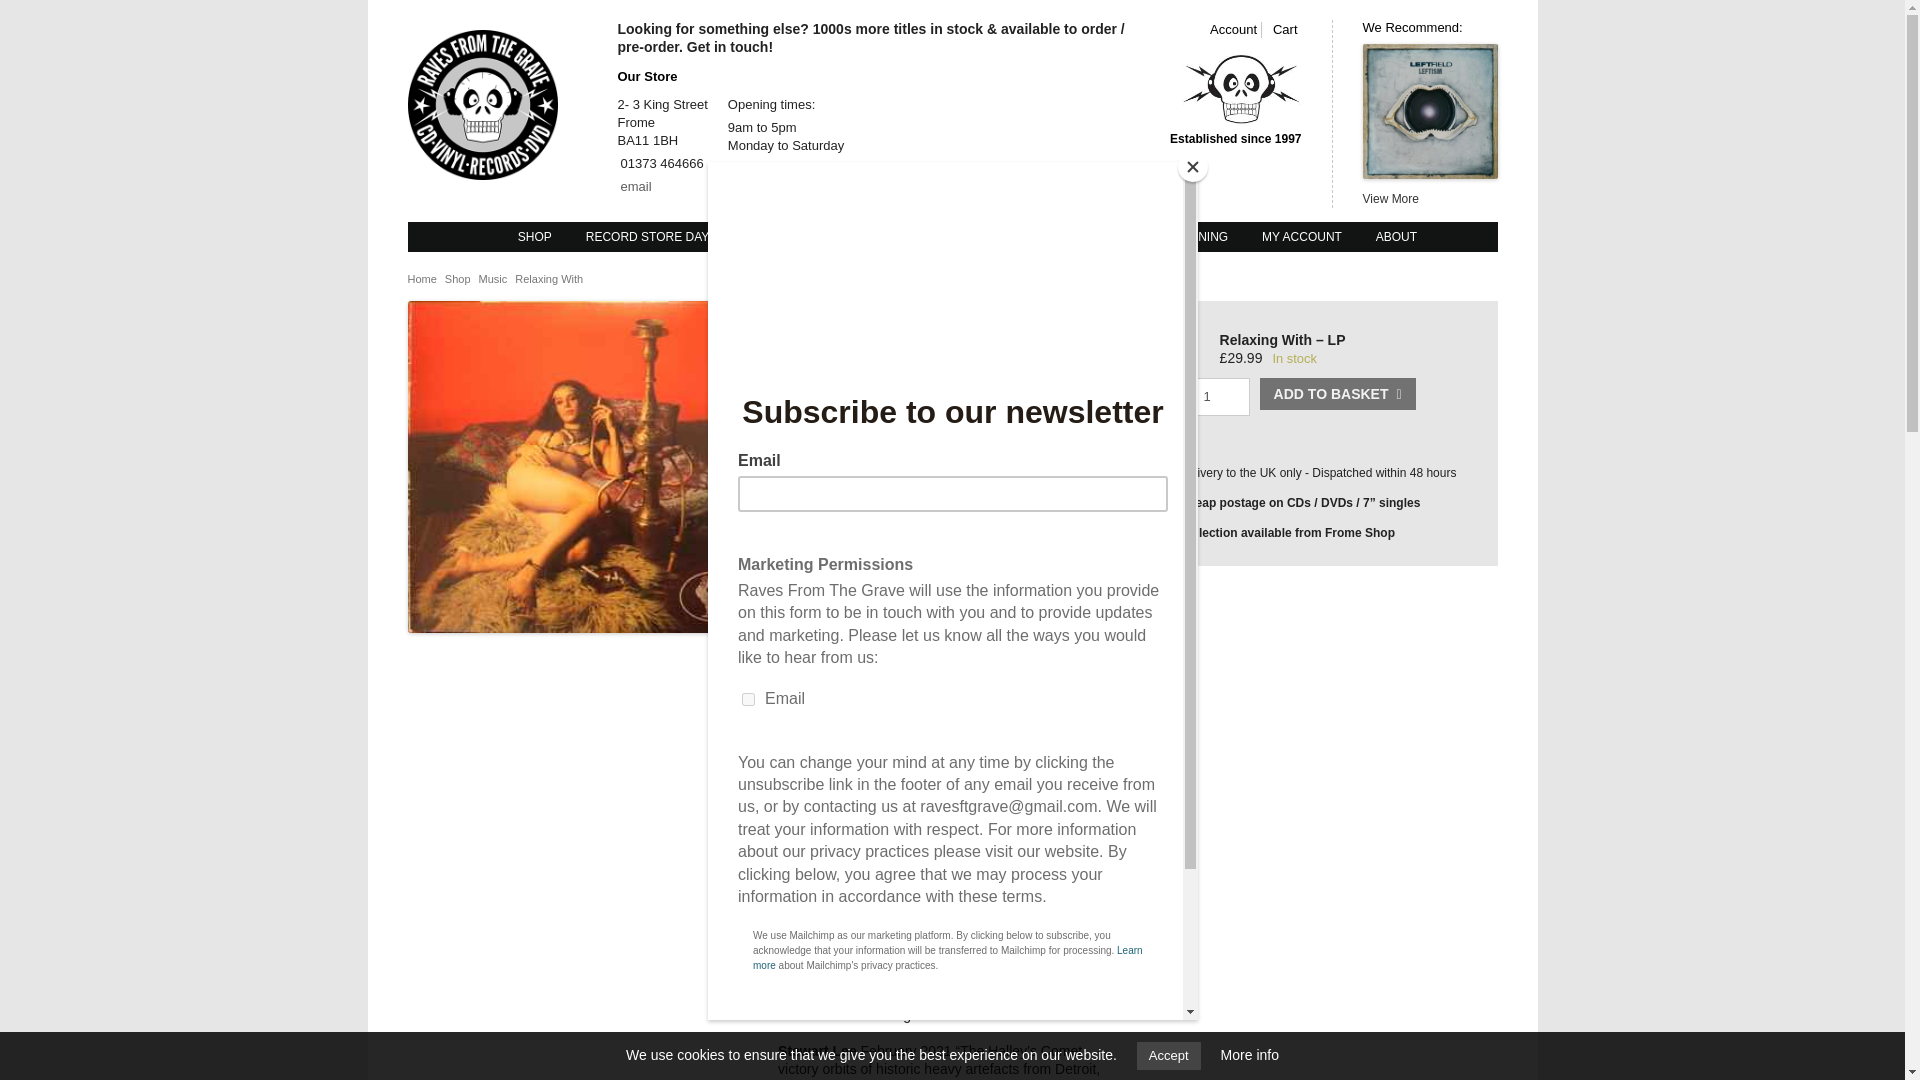  What do you see at coordinates (1214, 396) in the screenshot?
I see `1` at bounding box center [1214, 396].